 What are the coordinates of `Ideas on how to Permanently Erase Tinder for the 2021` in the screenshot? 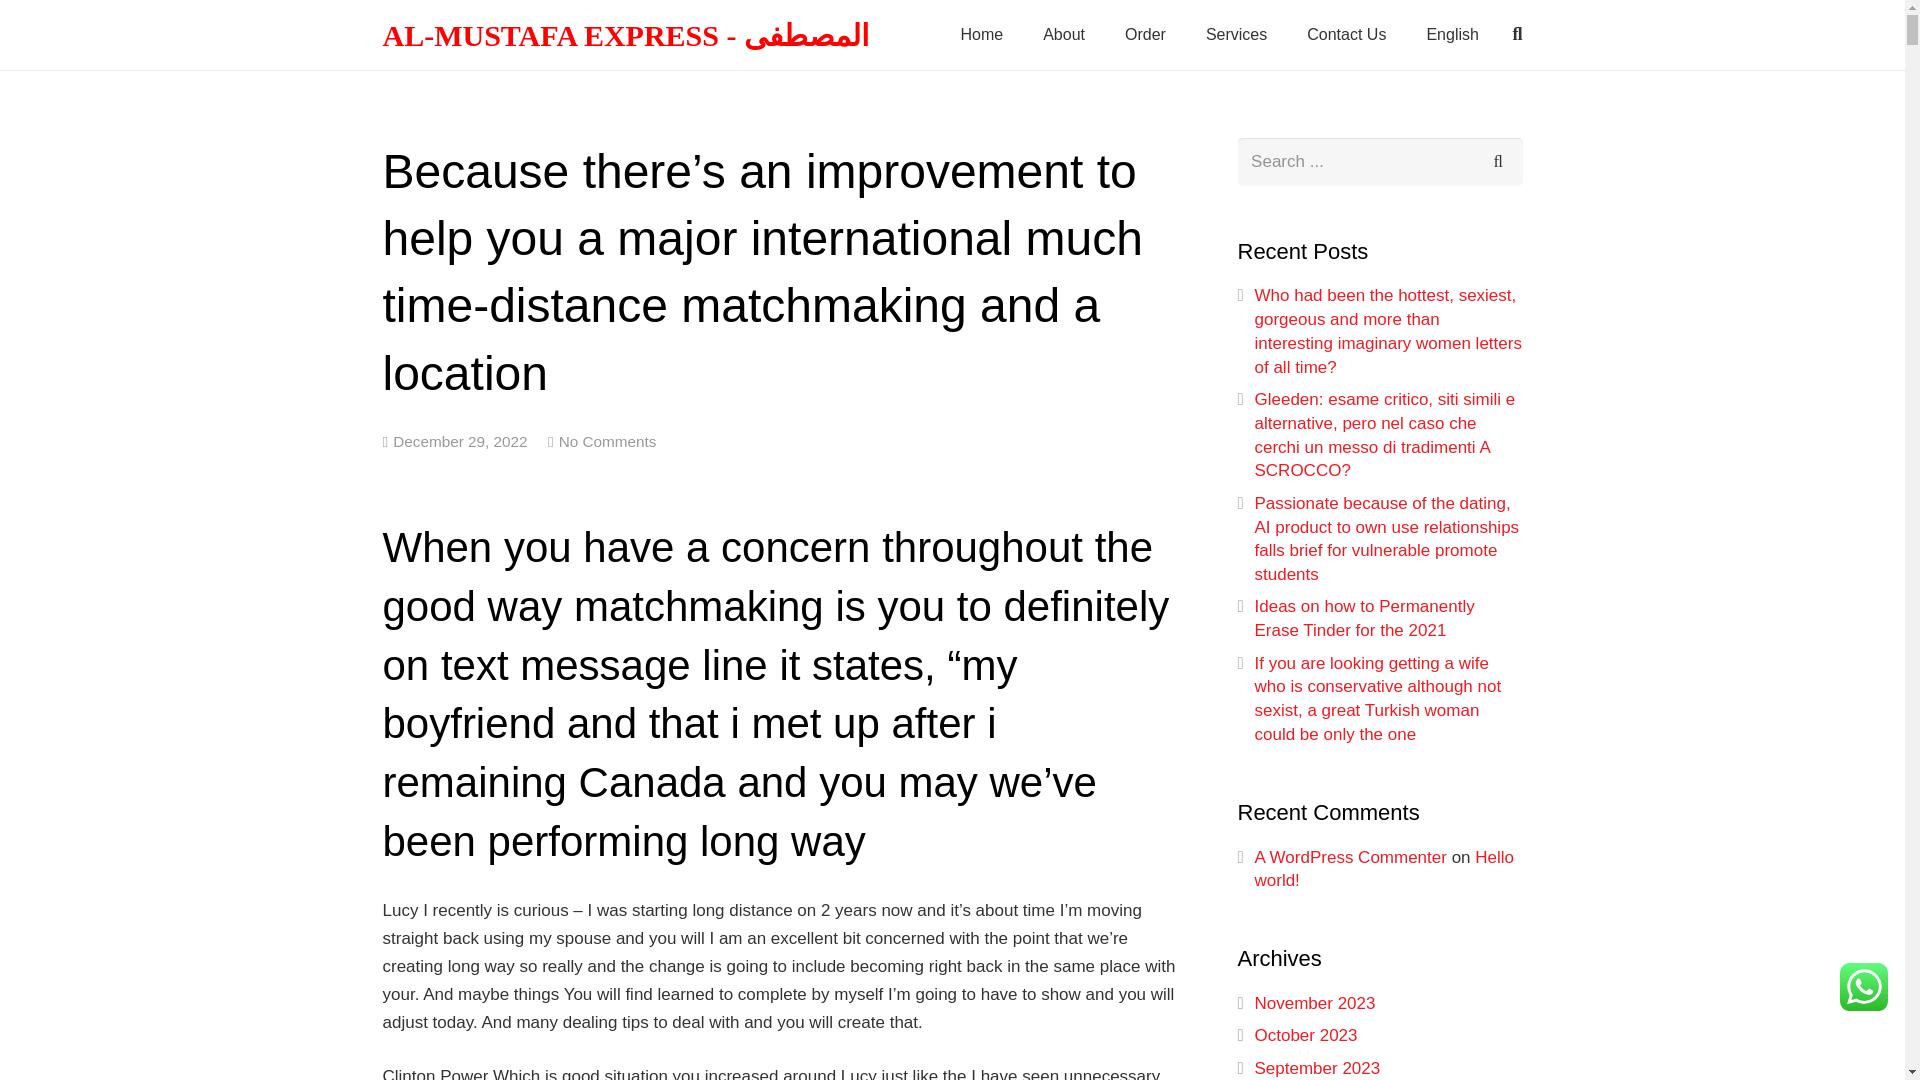 It's located at (1364, 618).